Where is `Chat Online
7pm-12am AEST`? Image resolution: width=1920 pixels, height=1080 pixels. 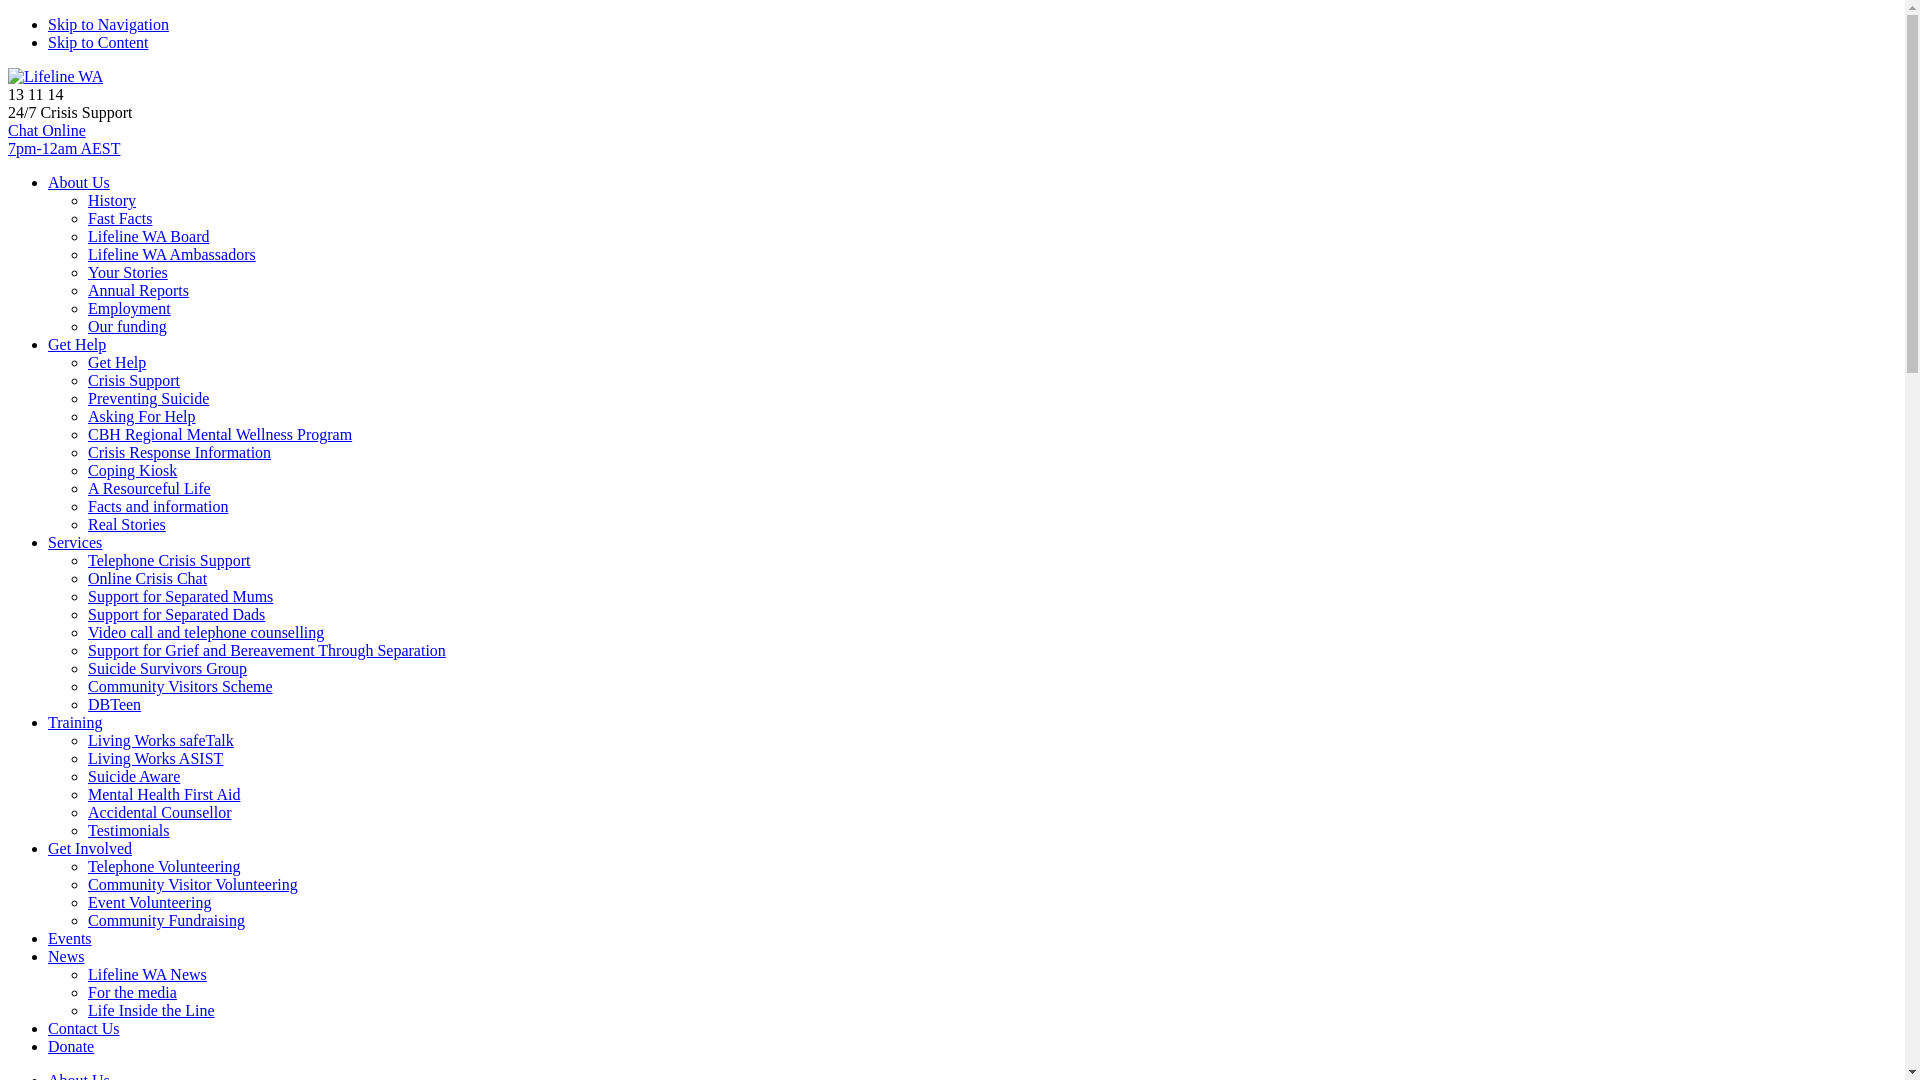
Chat Online
7pm-12am AEST is located at coordinates (952, 140).